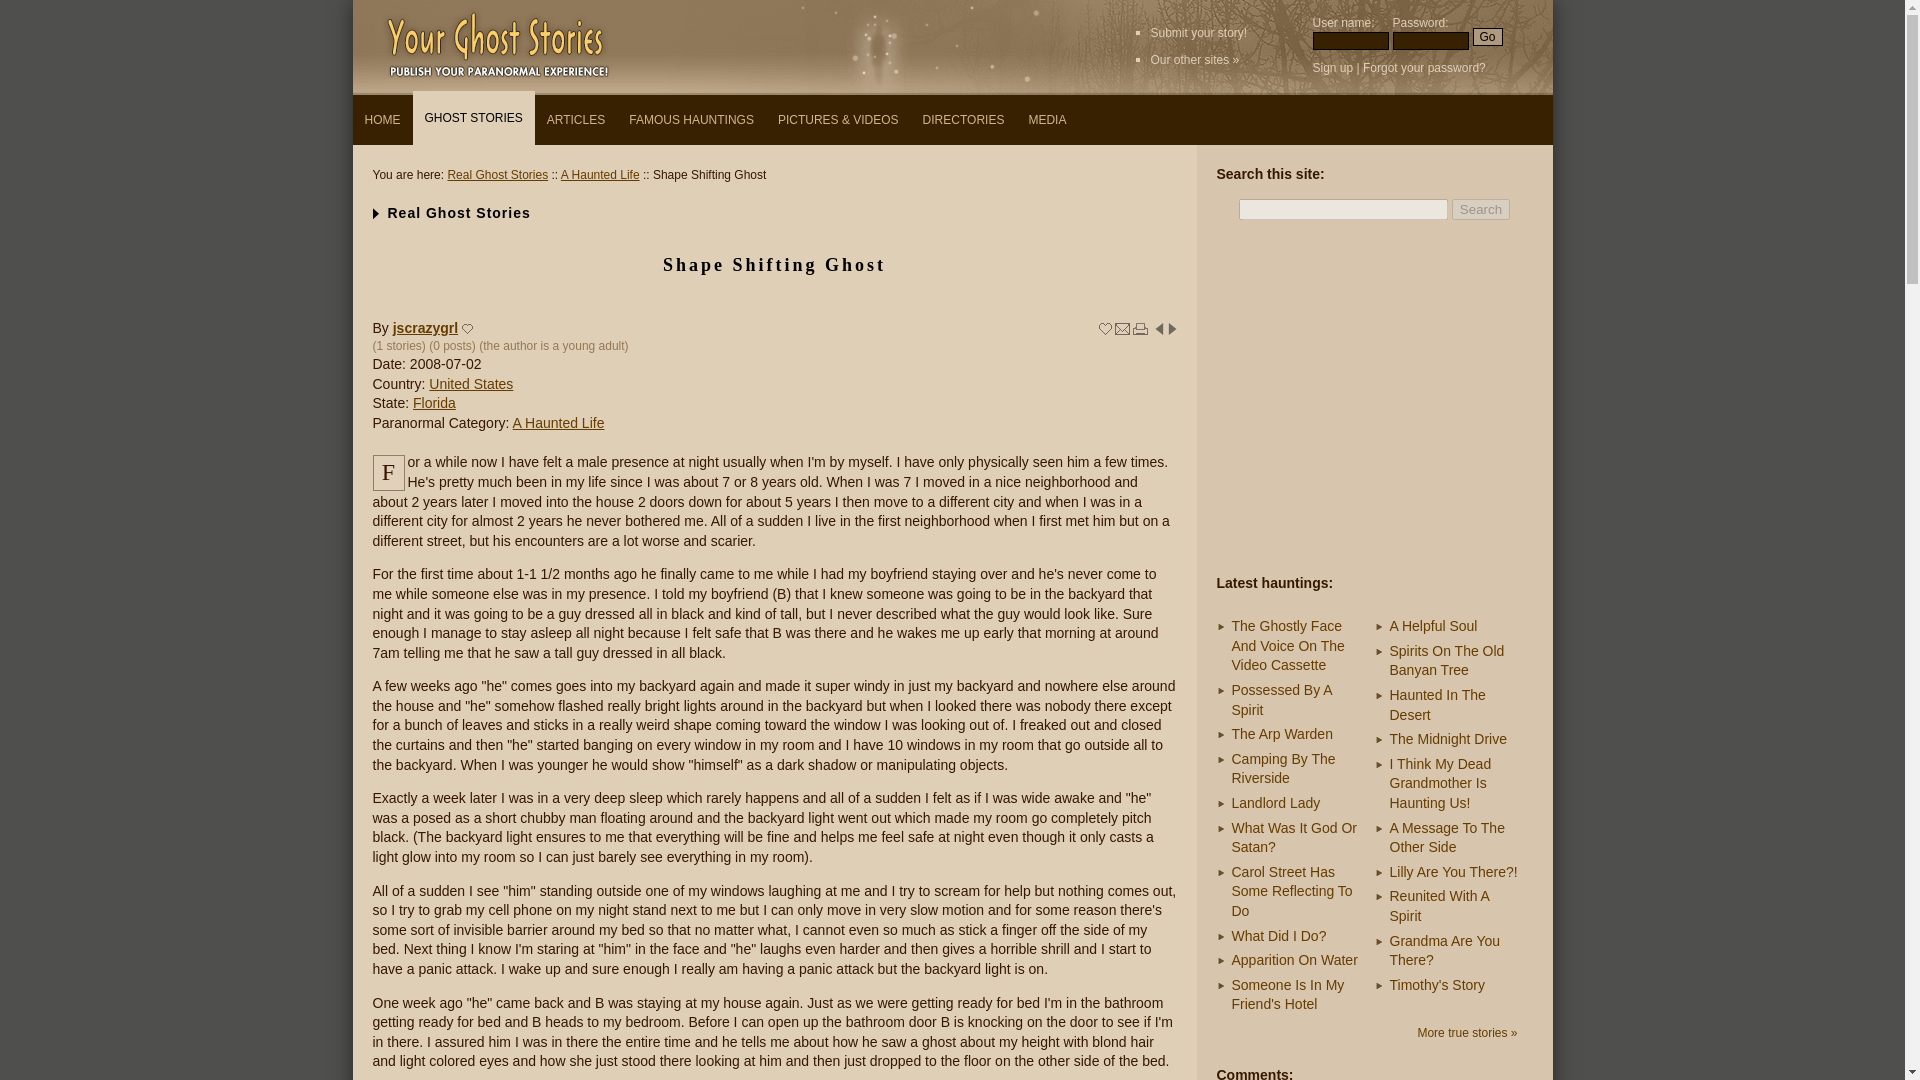 This screenshot has height=1080, width=1920. What do you see at coordinates (1332, 67) in the screenshot?
I see `Sign up` at bounding box center [1332, 67].